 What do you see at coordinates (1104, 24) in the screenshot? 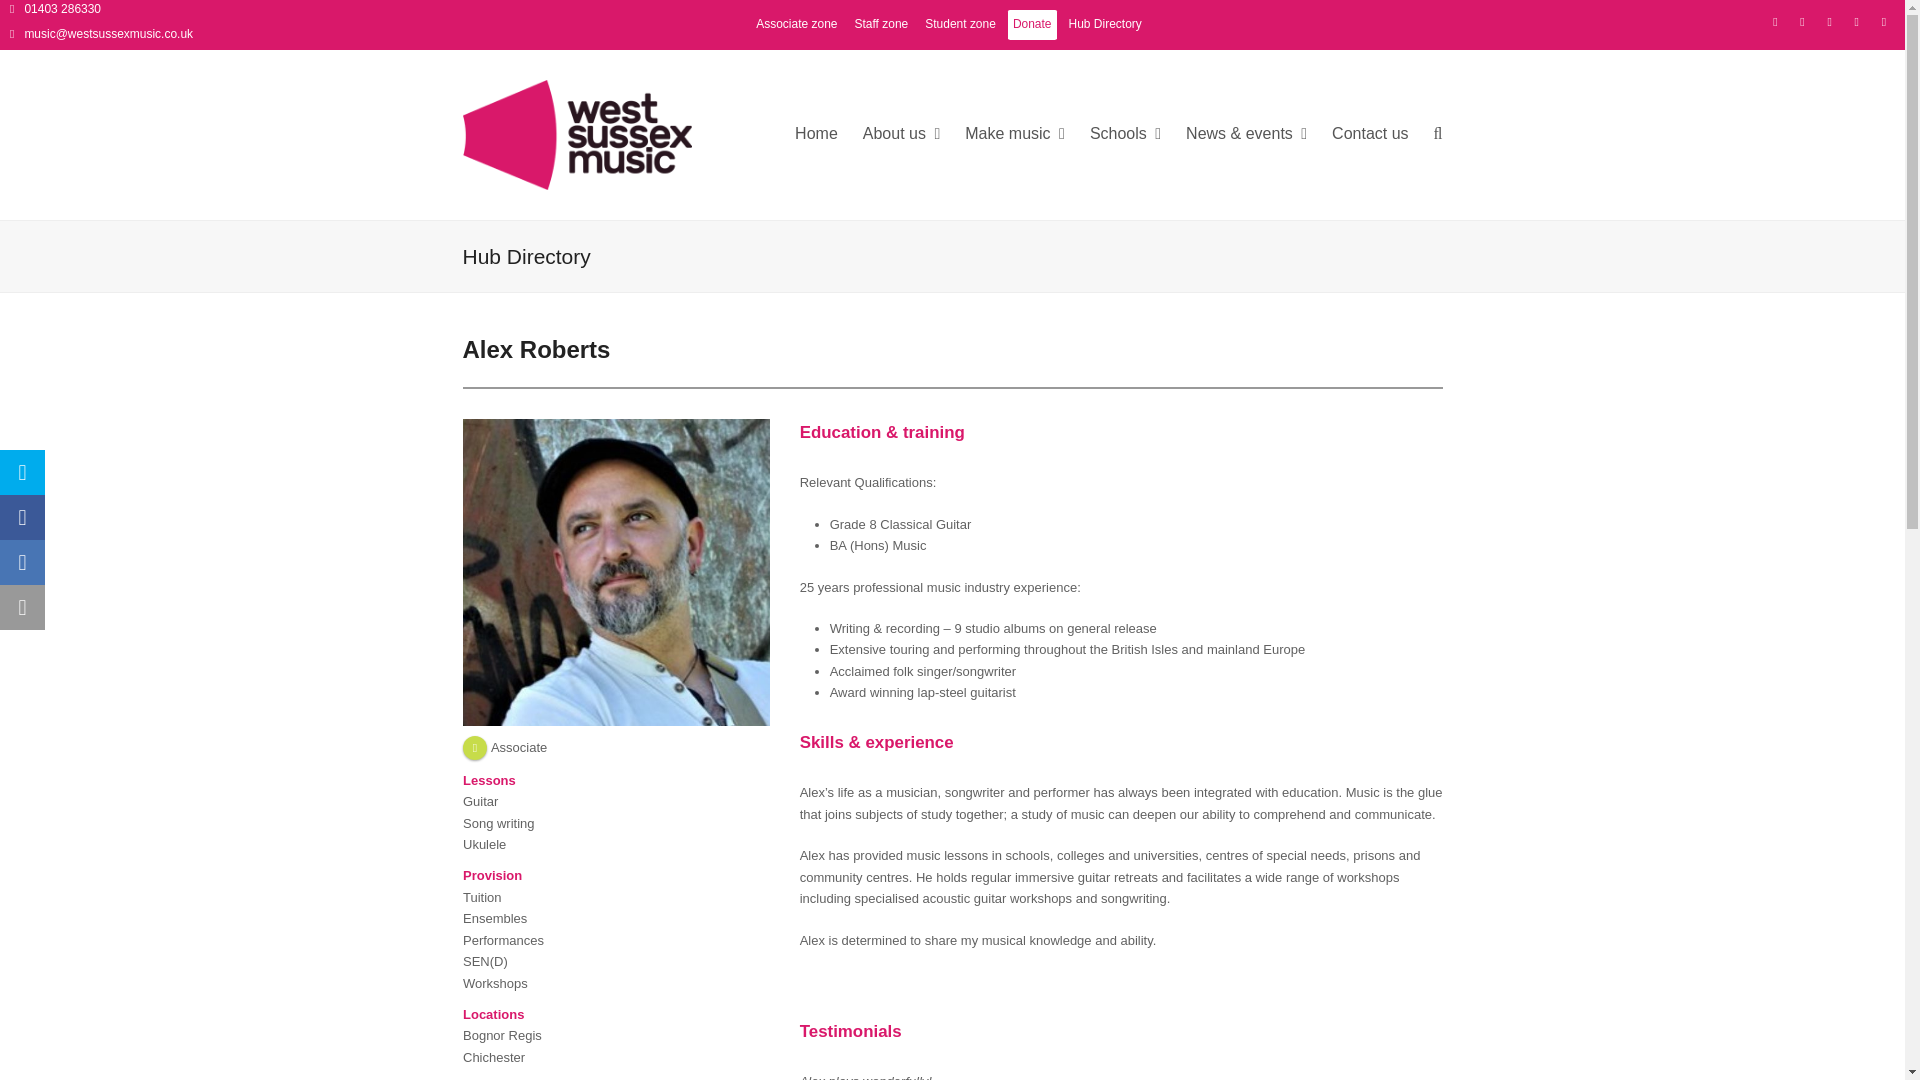
I see `Hub Directory` at bounding box center [1104, 24].